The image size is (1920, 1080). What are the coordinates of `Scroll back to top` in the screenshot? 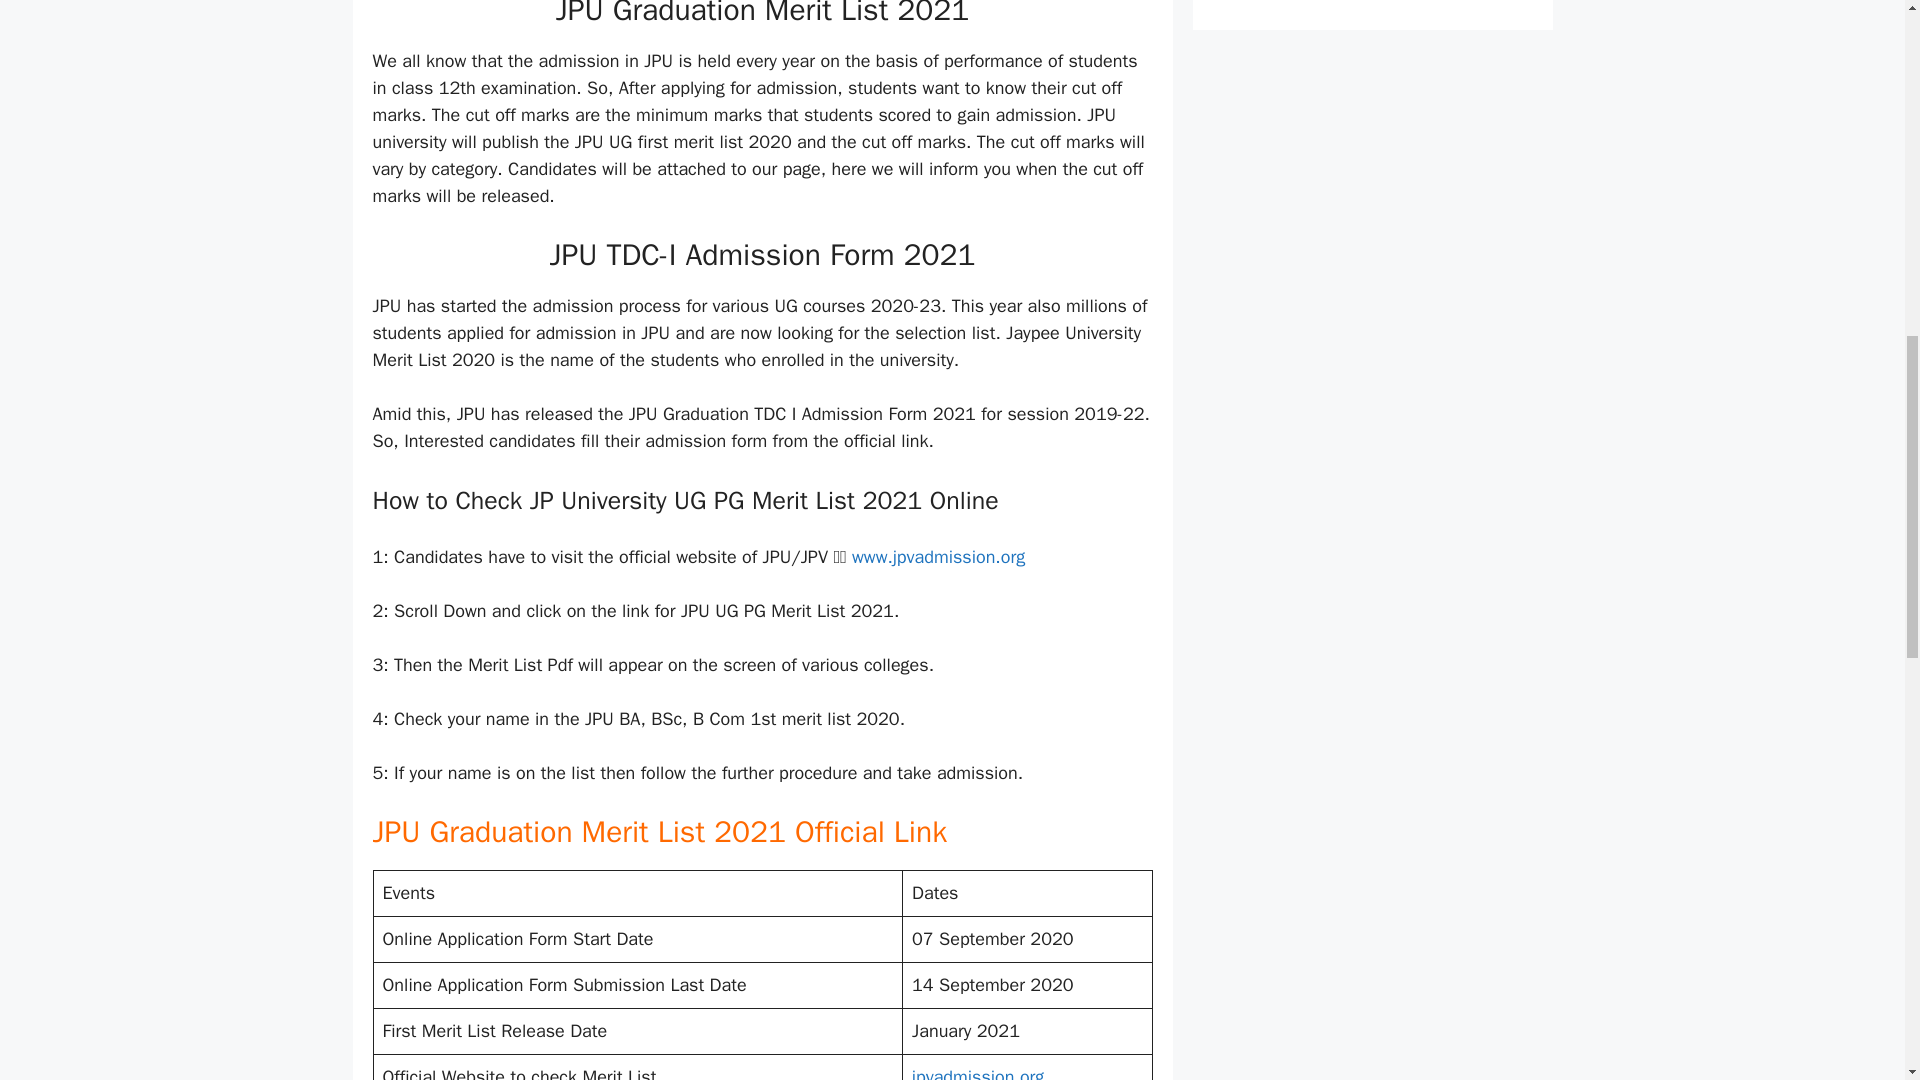 It's located at (1855, 949).